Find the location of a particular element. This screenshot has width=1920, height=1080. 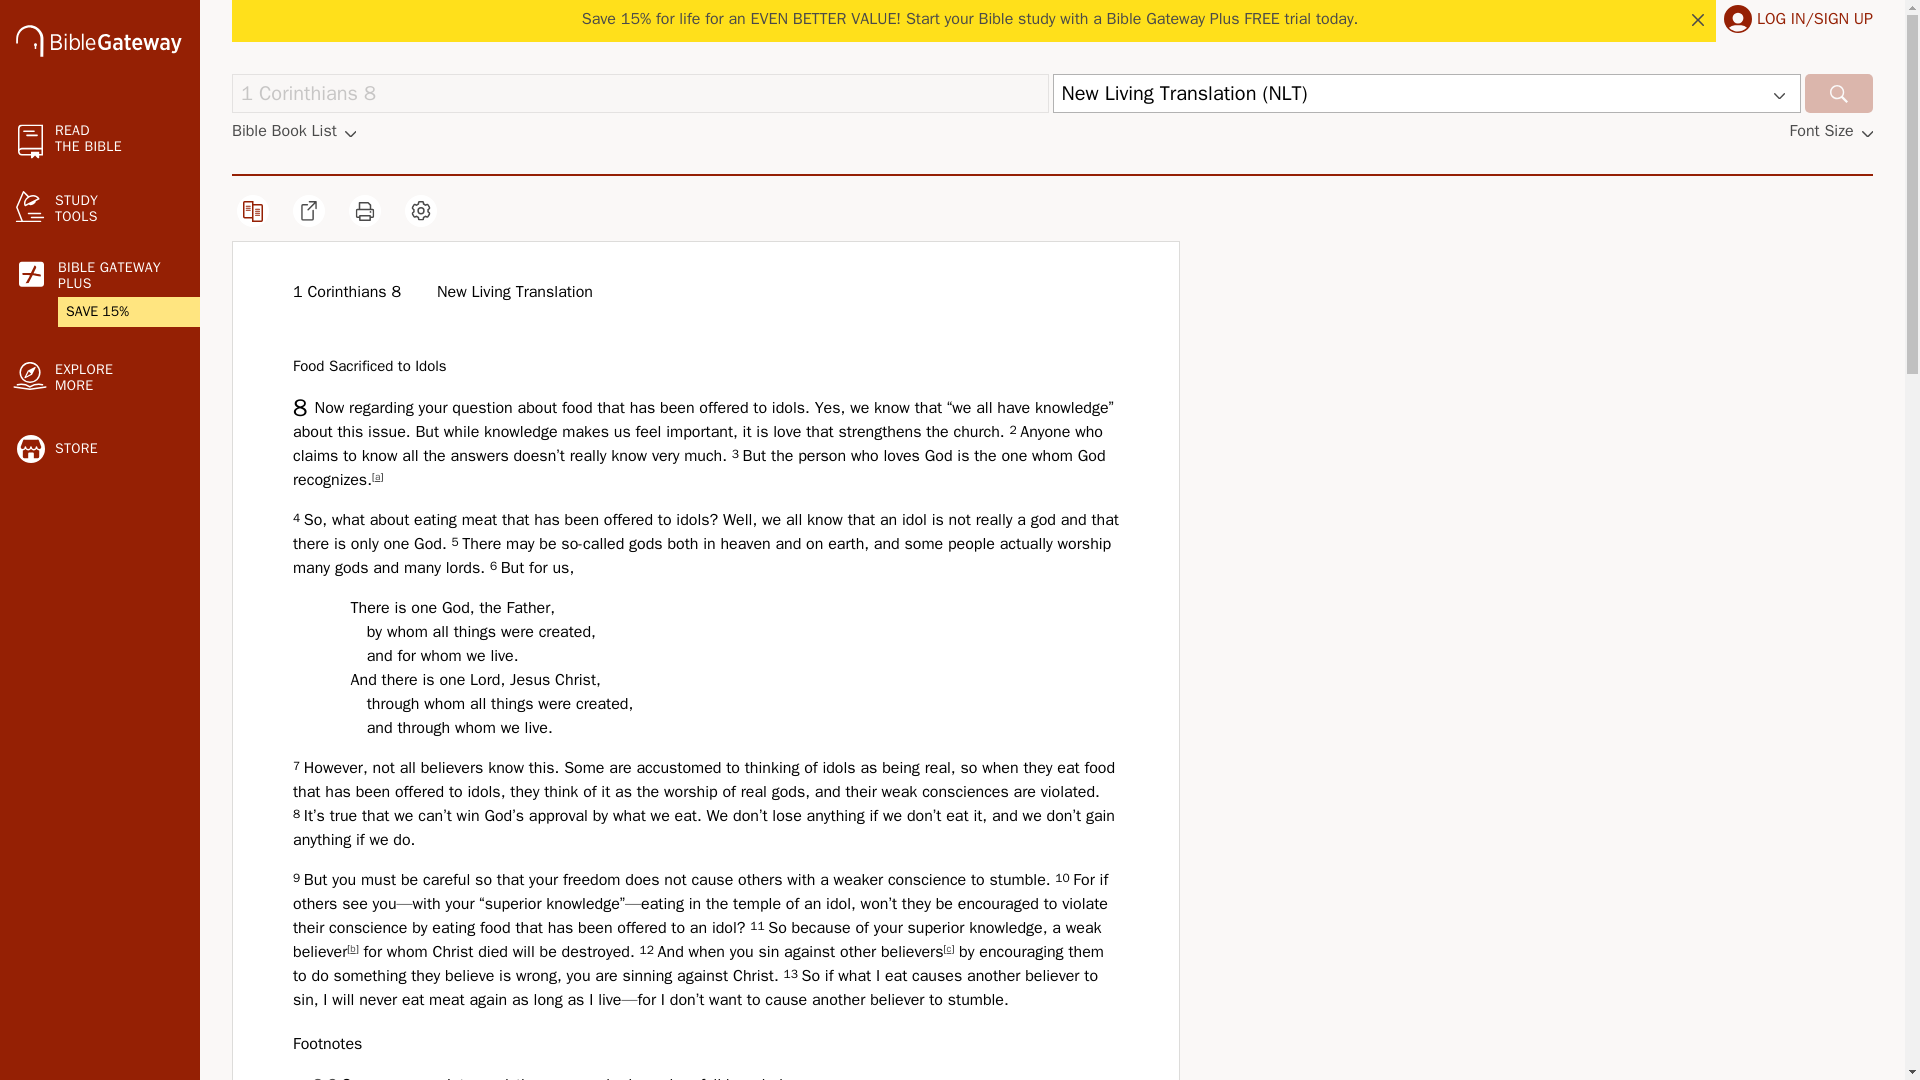

account is located at coordinates (1738, 19).